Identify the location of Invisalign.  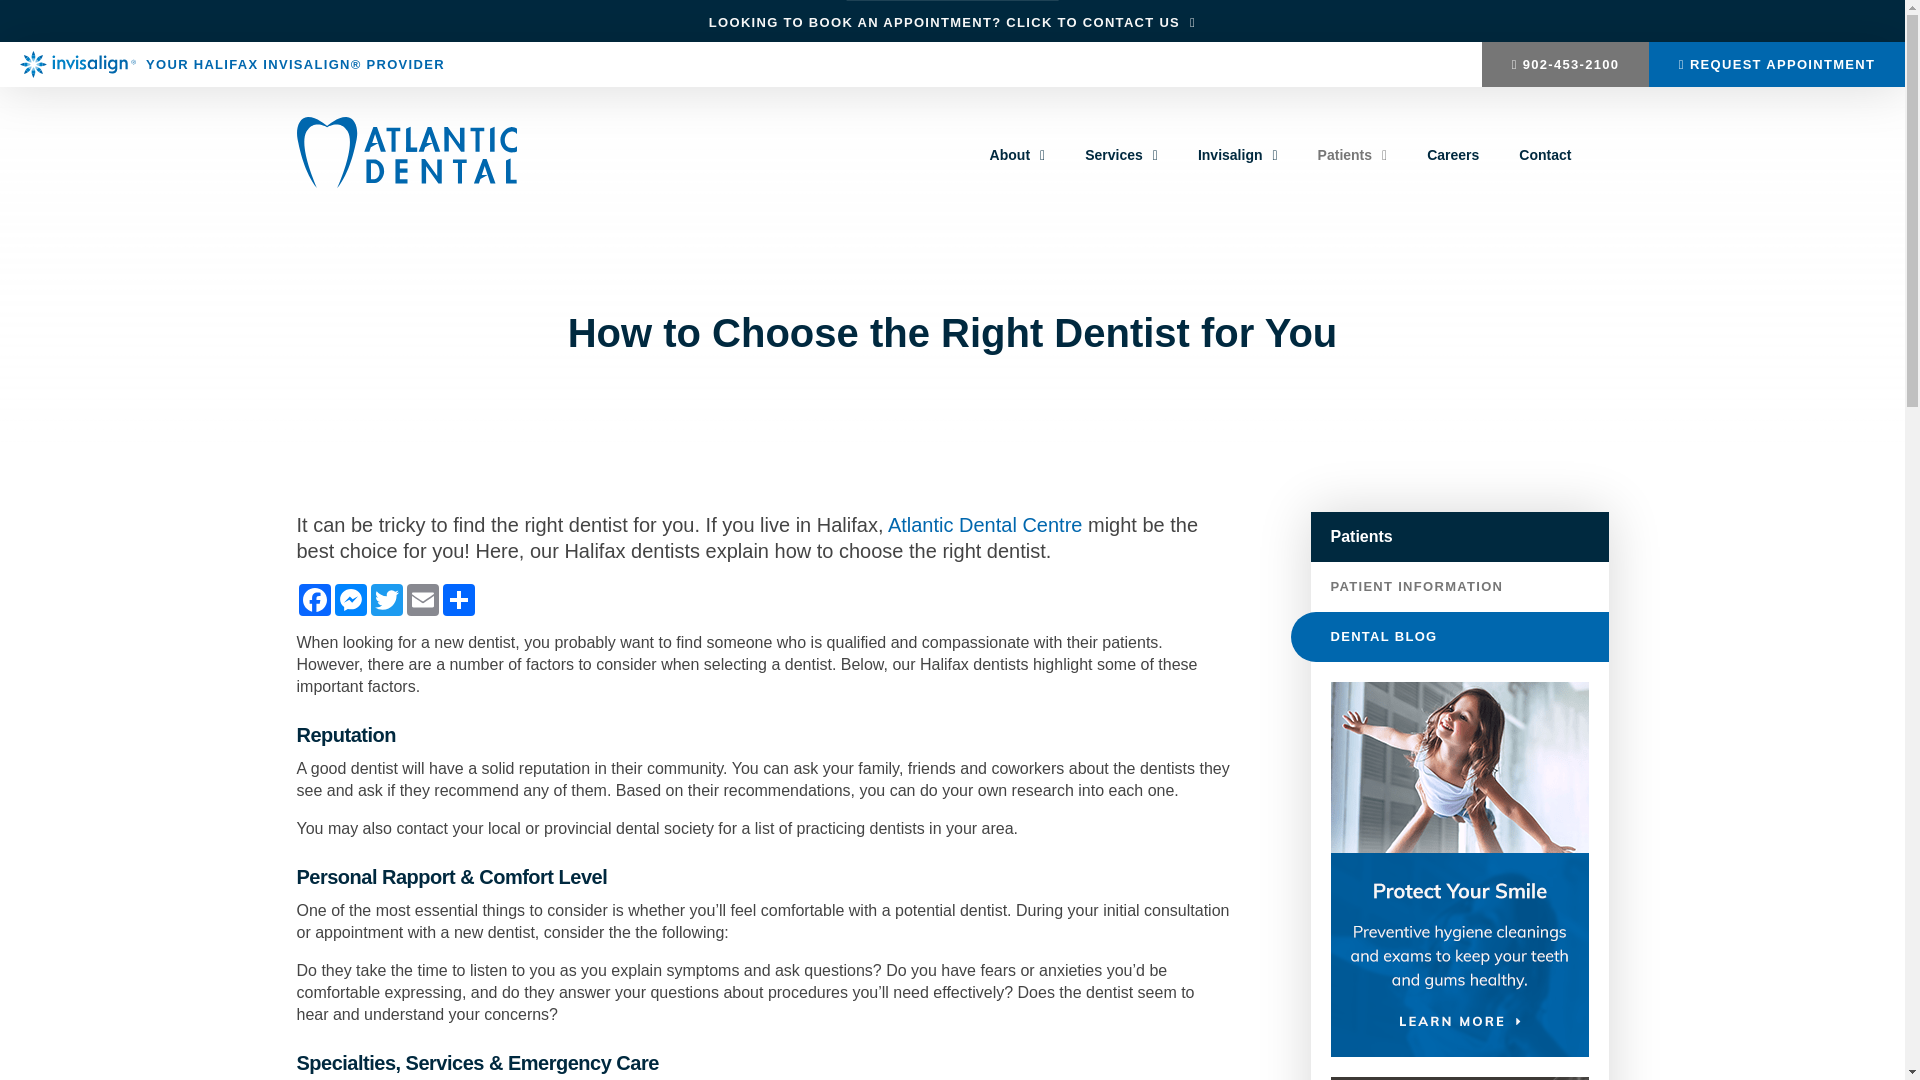
(1238, 155).